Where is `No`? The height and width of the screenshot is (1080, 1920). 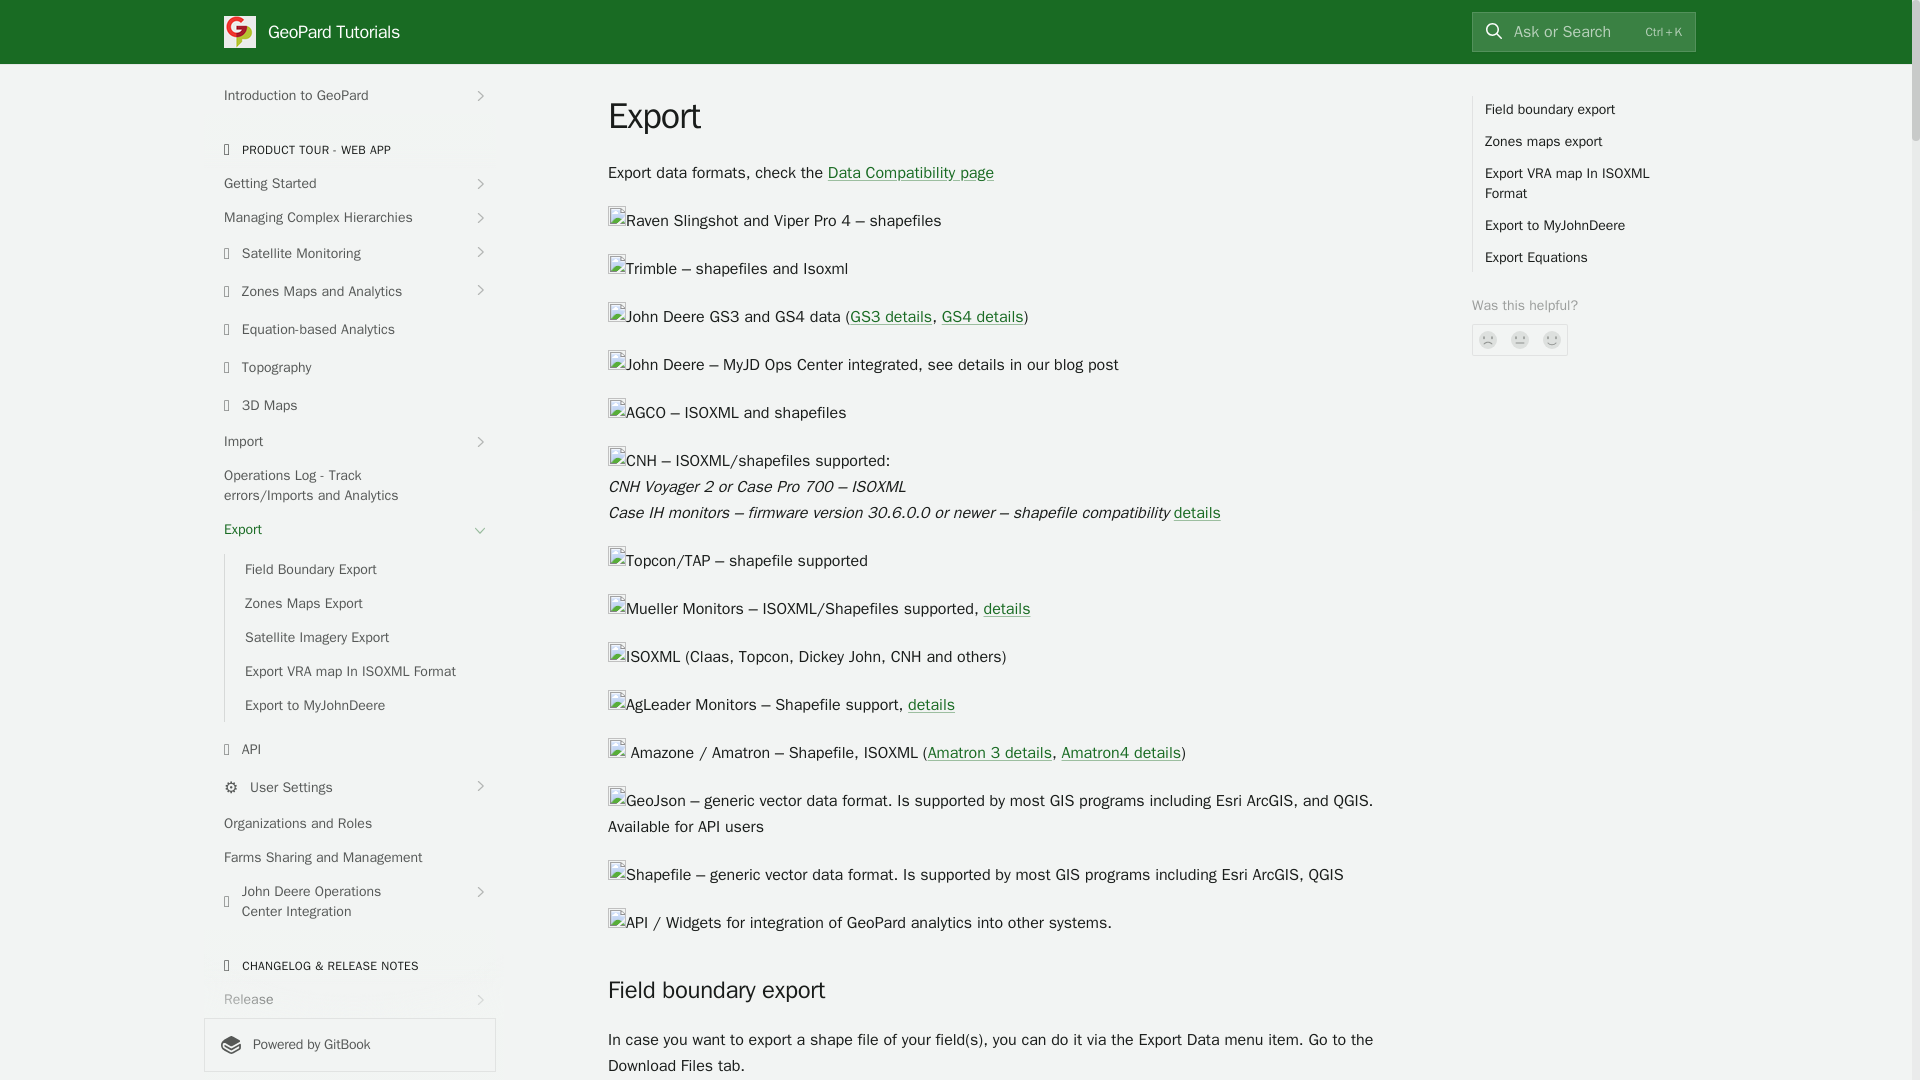
No is located at coordinates (1488, 340).